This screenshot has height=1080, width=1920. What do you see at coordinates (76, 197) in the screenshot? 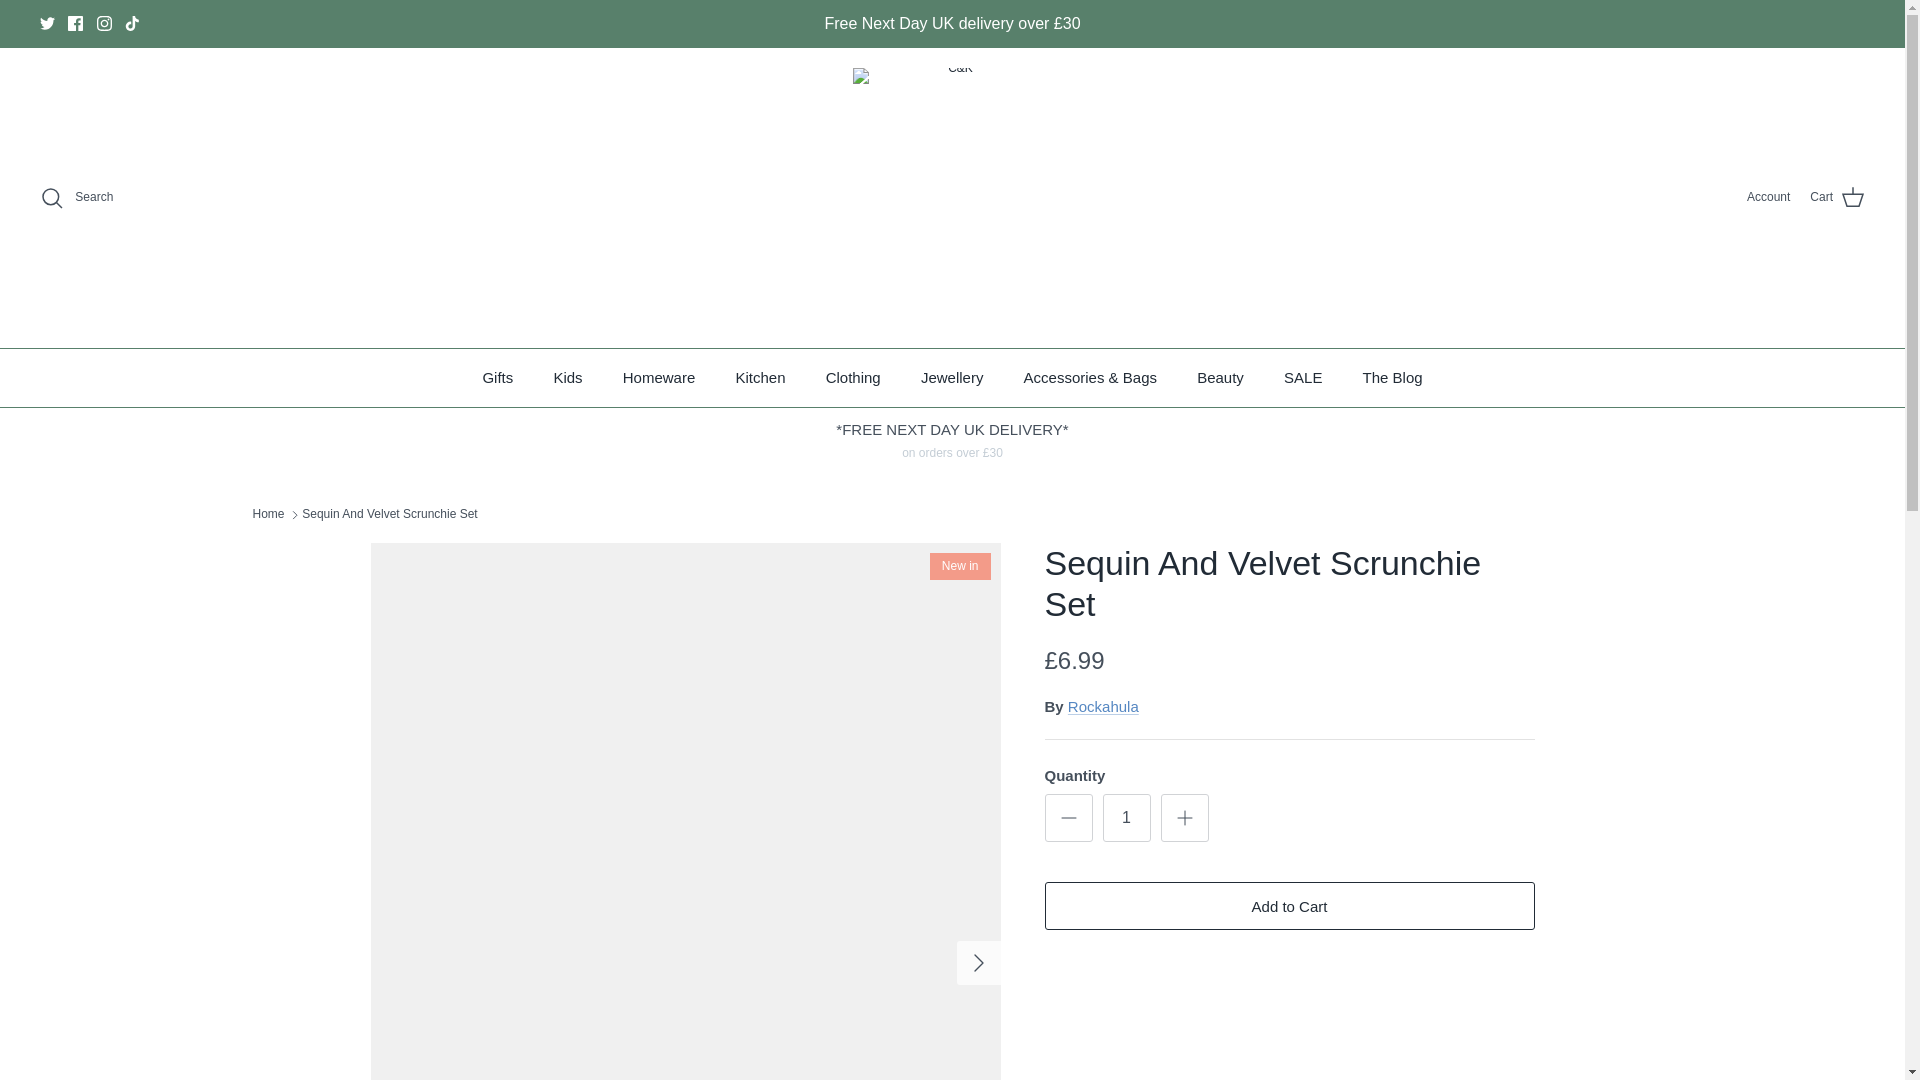
I see `Search` at bounding box center [76, 197].